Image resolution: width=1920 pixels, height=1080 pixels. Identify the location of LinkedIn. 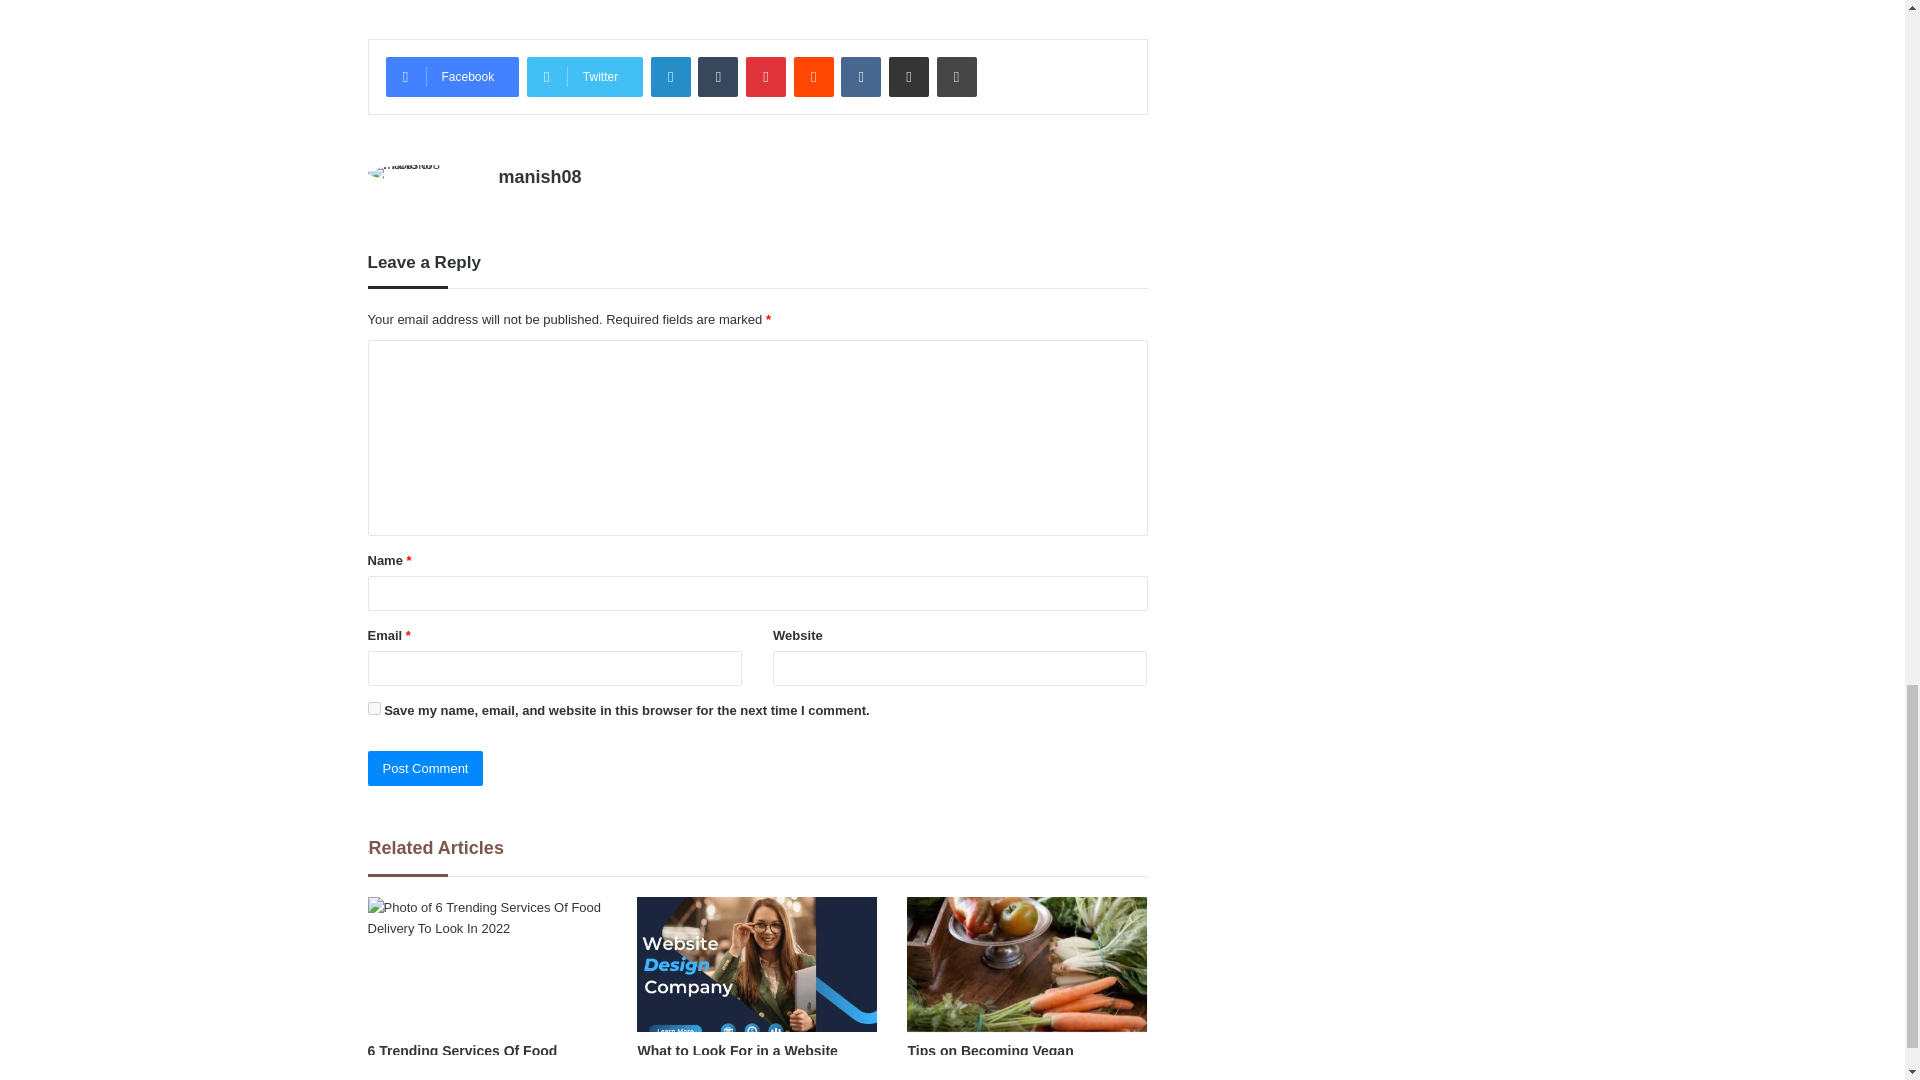
(670, 77).